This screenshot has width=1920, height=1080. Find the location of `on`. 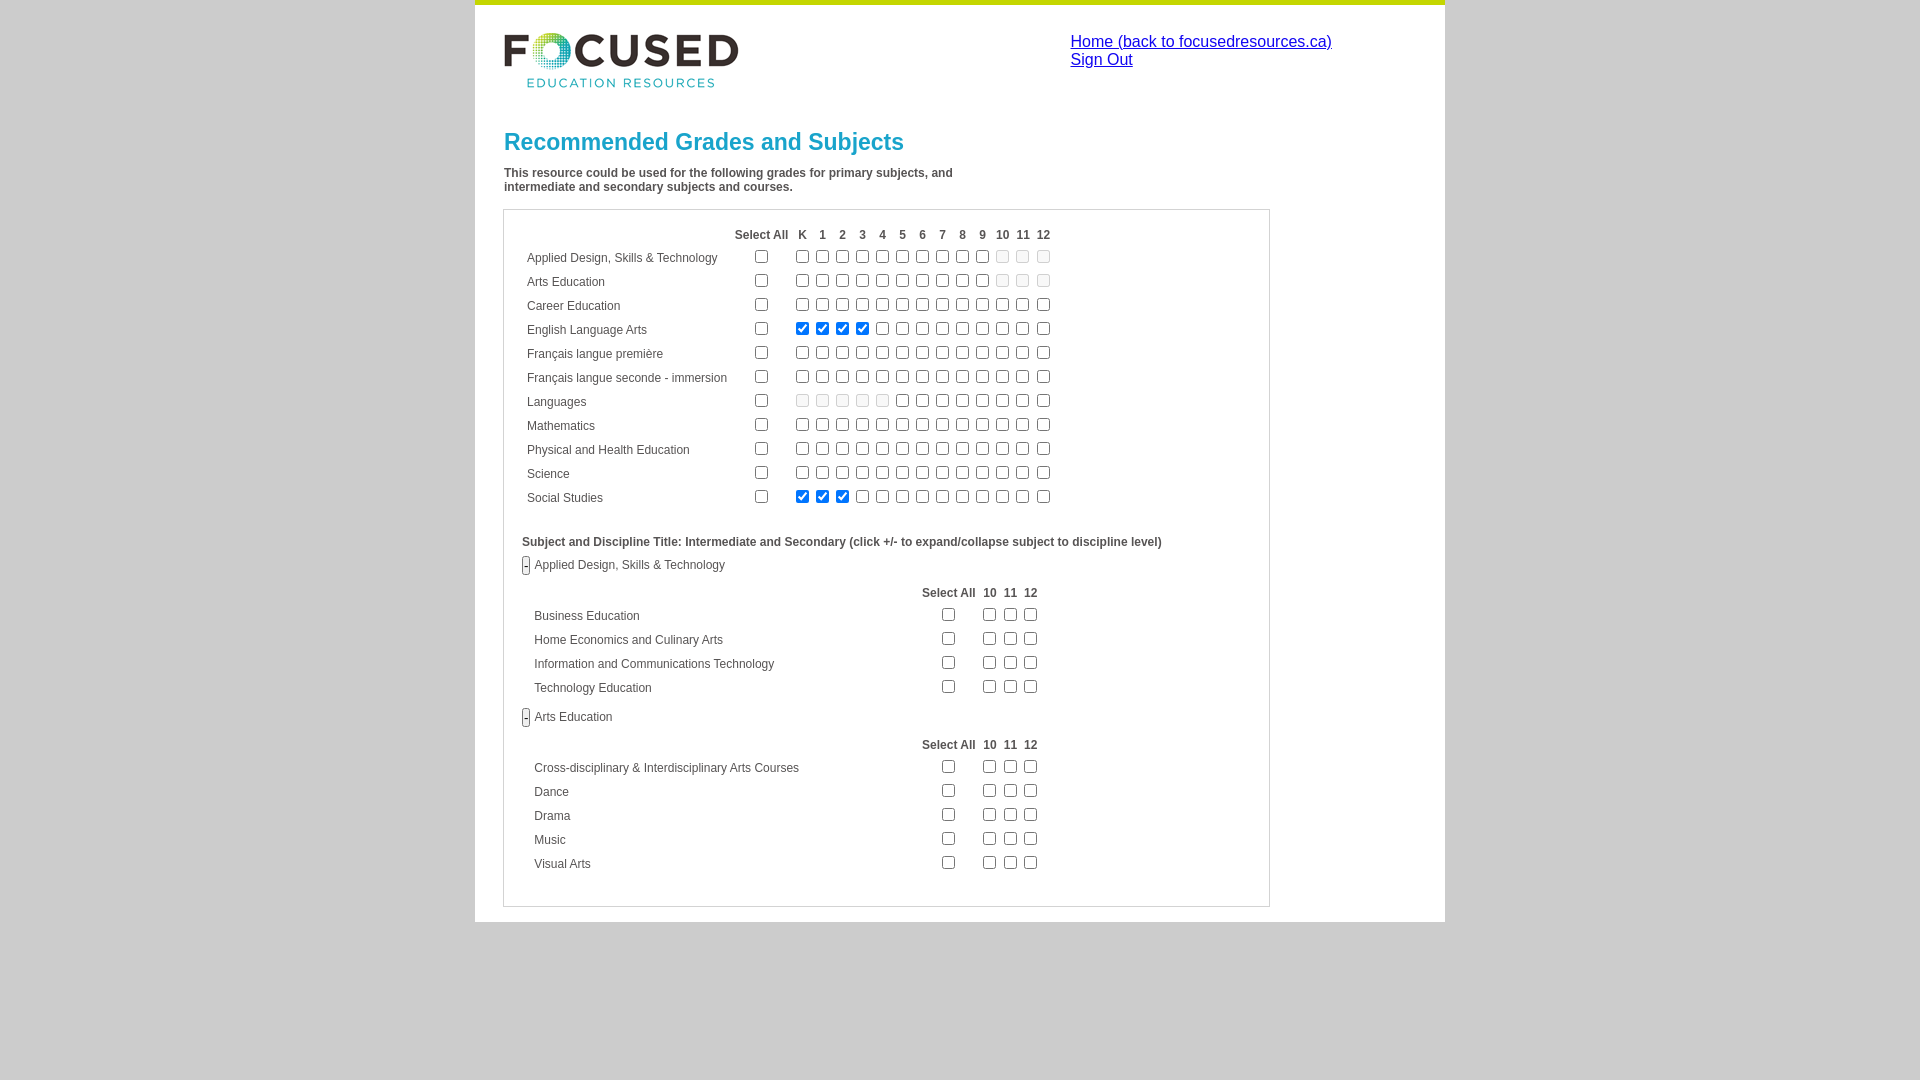

on is located at coordinates (948, 838).